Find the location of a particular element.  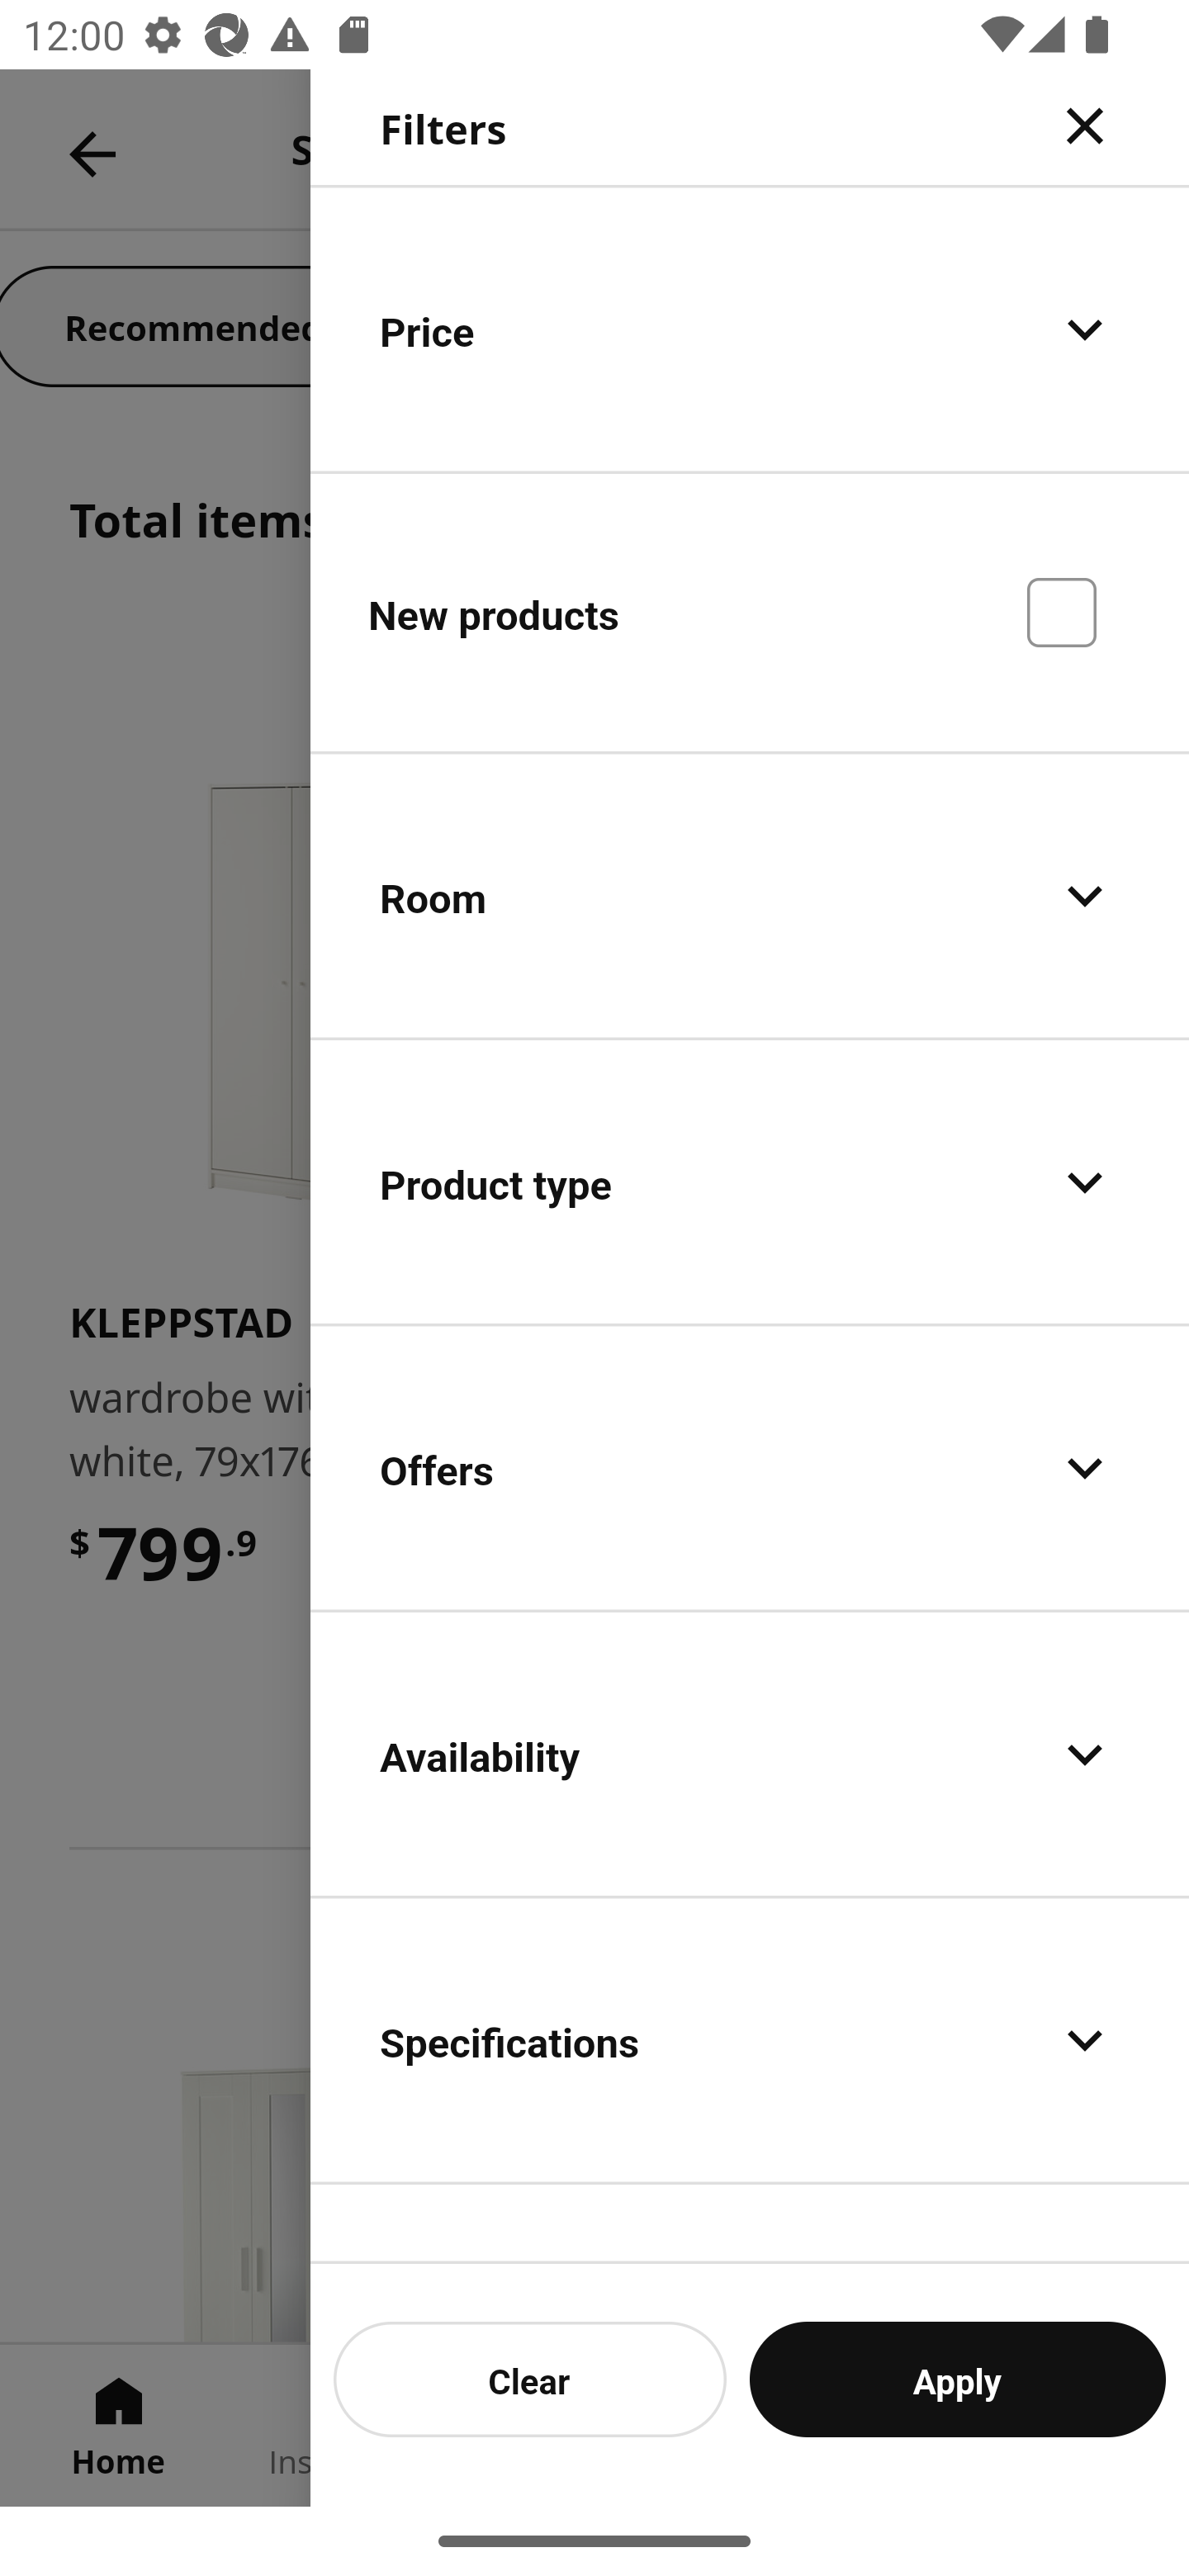

Availability is located at coordinates (750, 1754).